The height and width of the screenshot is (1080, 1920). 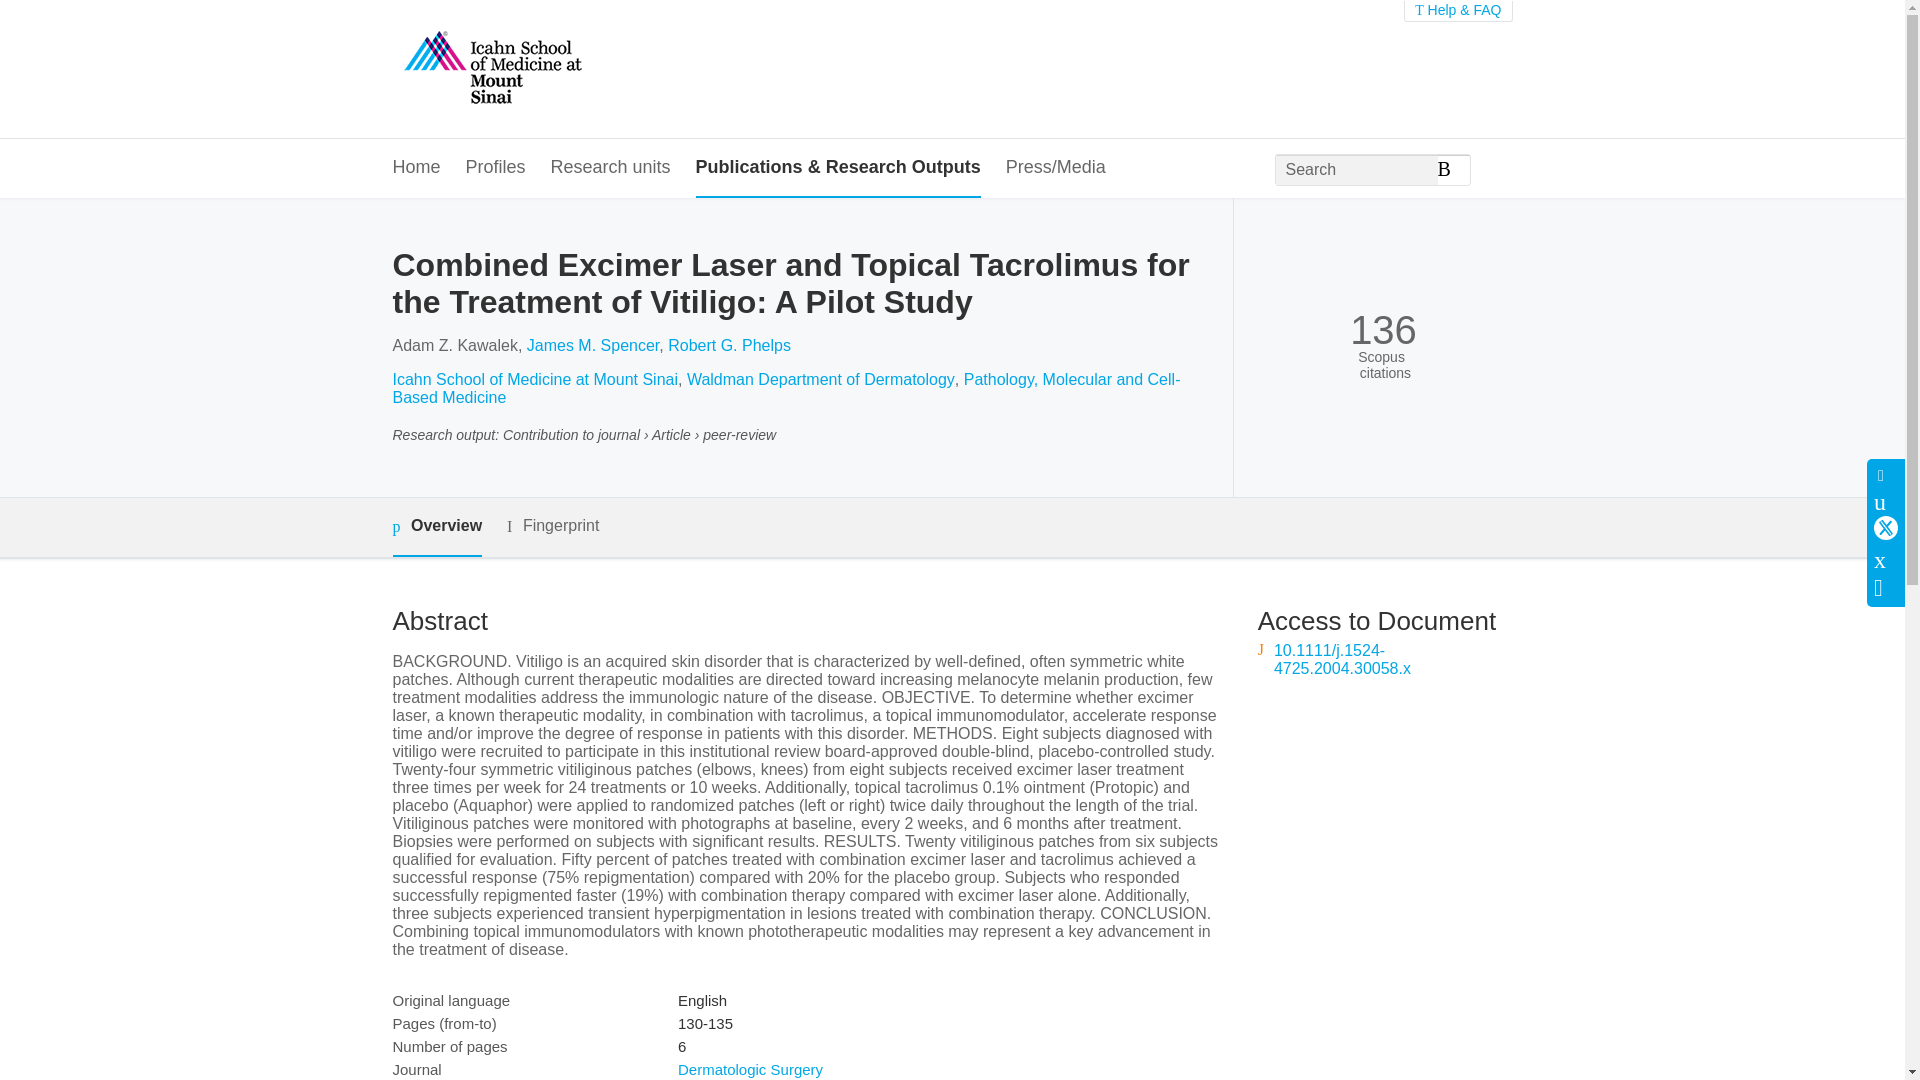 What do you see at coordinates (750, 1068) in the screenshot?
I see `Dermatologic Surgery` at bounding box center [750, 1068].